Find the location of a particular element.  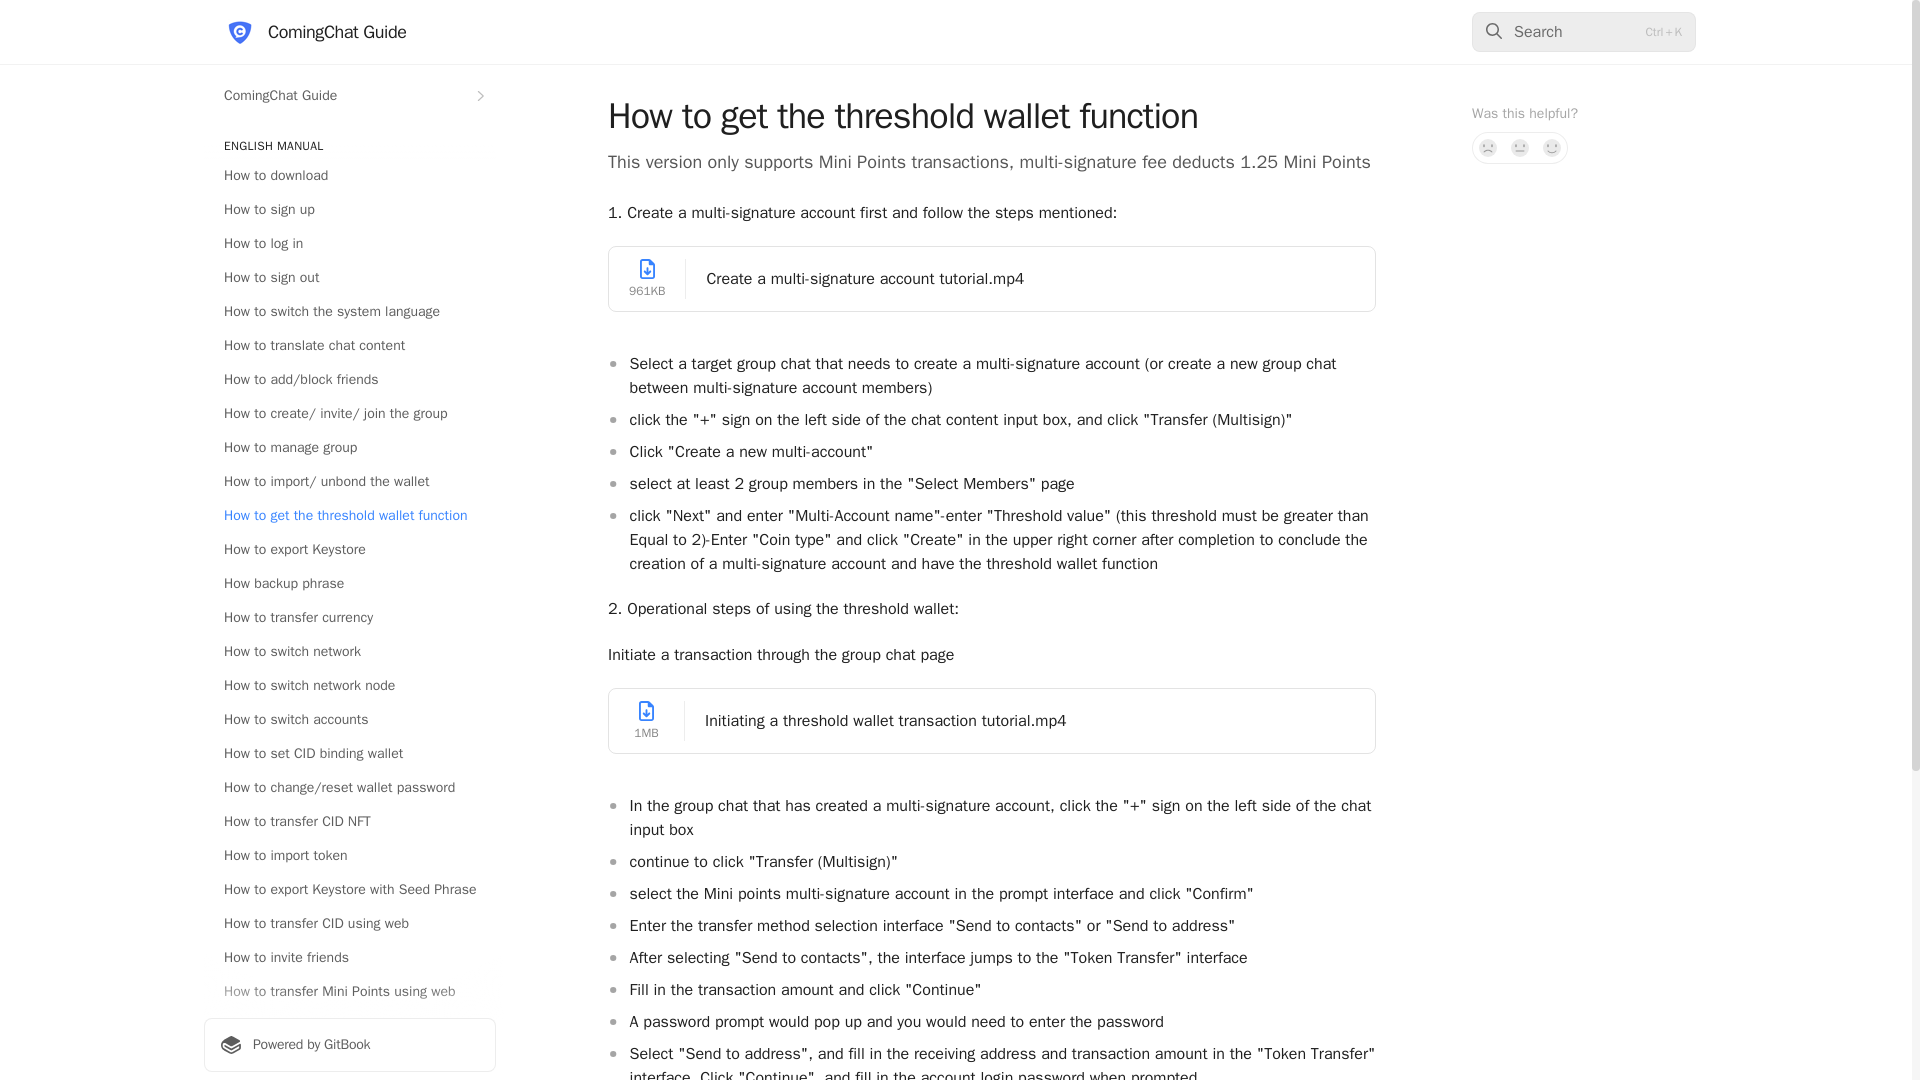

How to invite friends is located at coordinates (349, 958).